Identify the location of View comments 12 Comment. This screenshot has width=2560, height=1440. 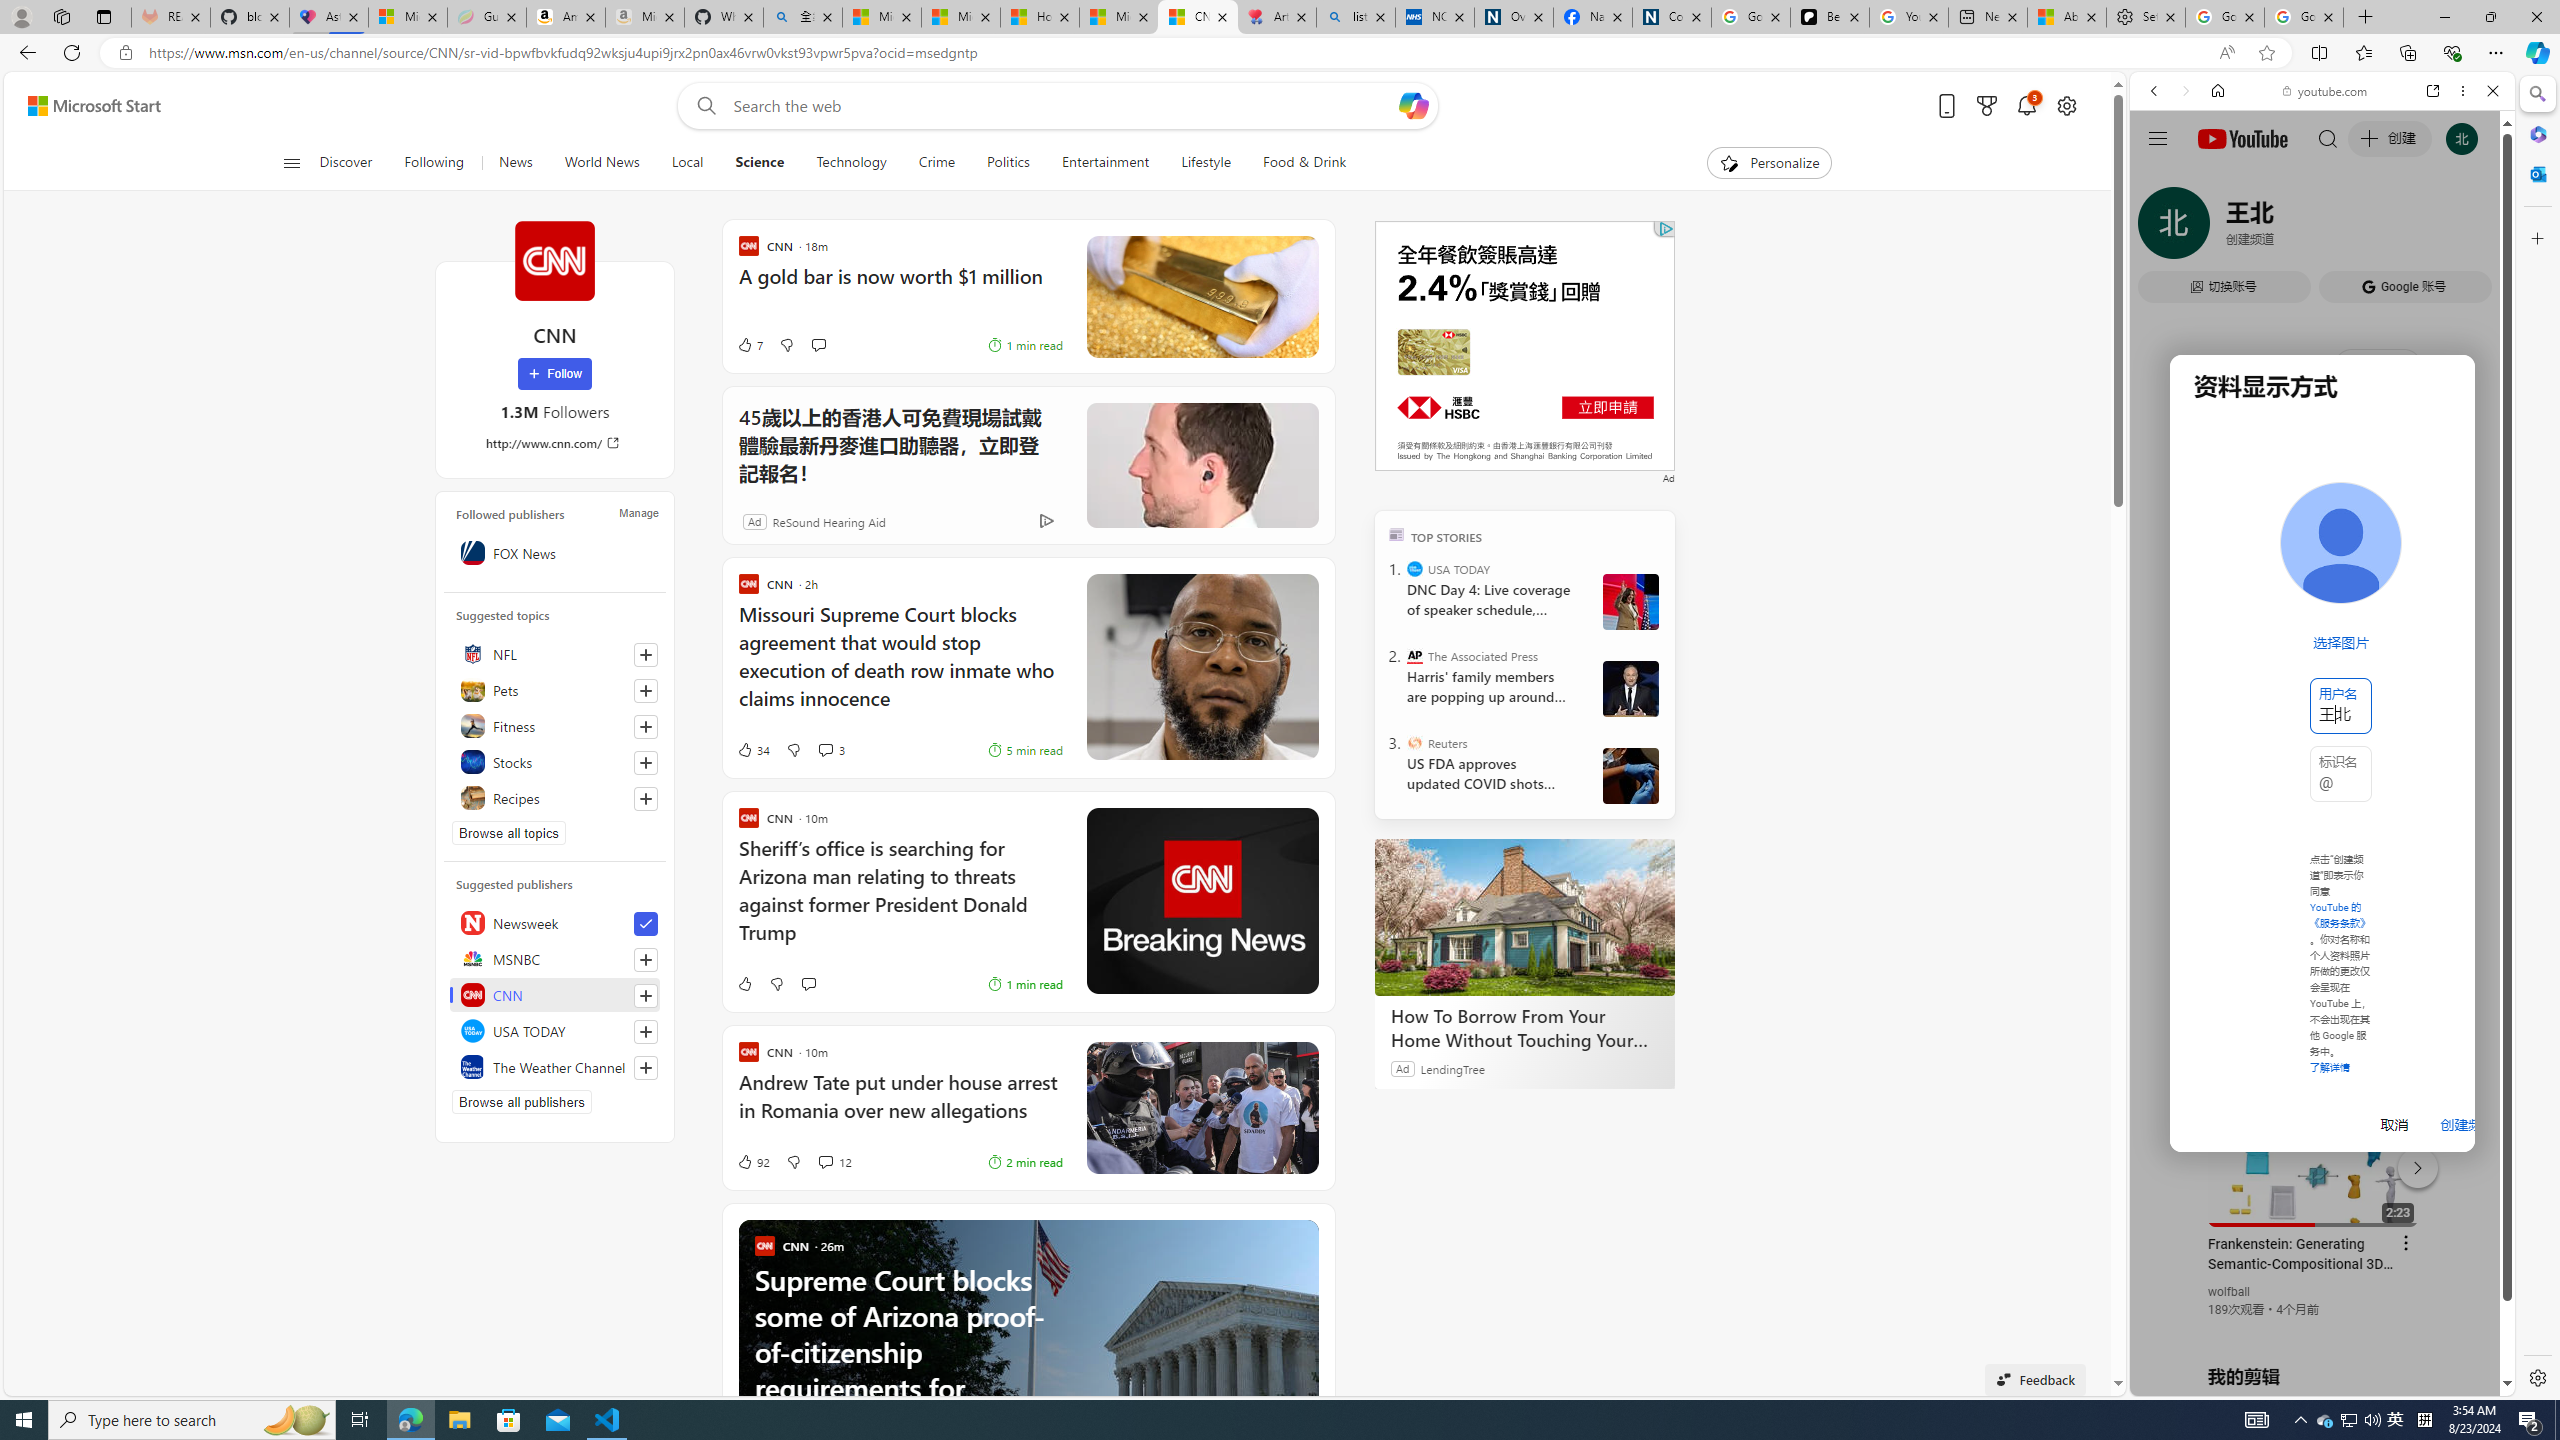
(825, 1162).